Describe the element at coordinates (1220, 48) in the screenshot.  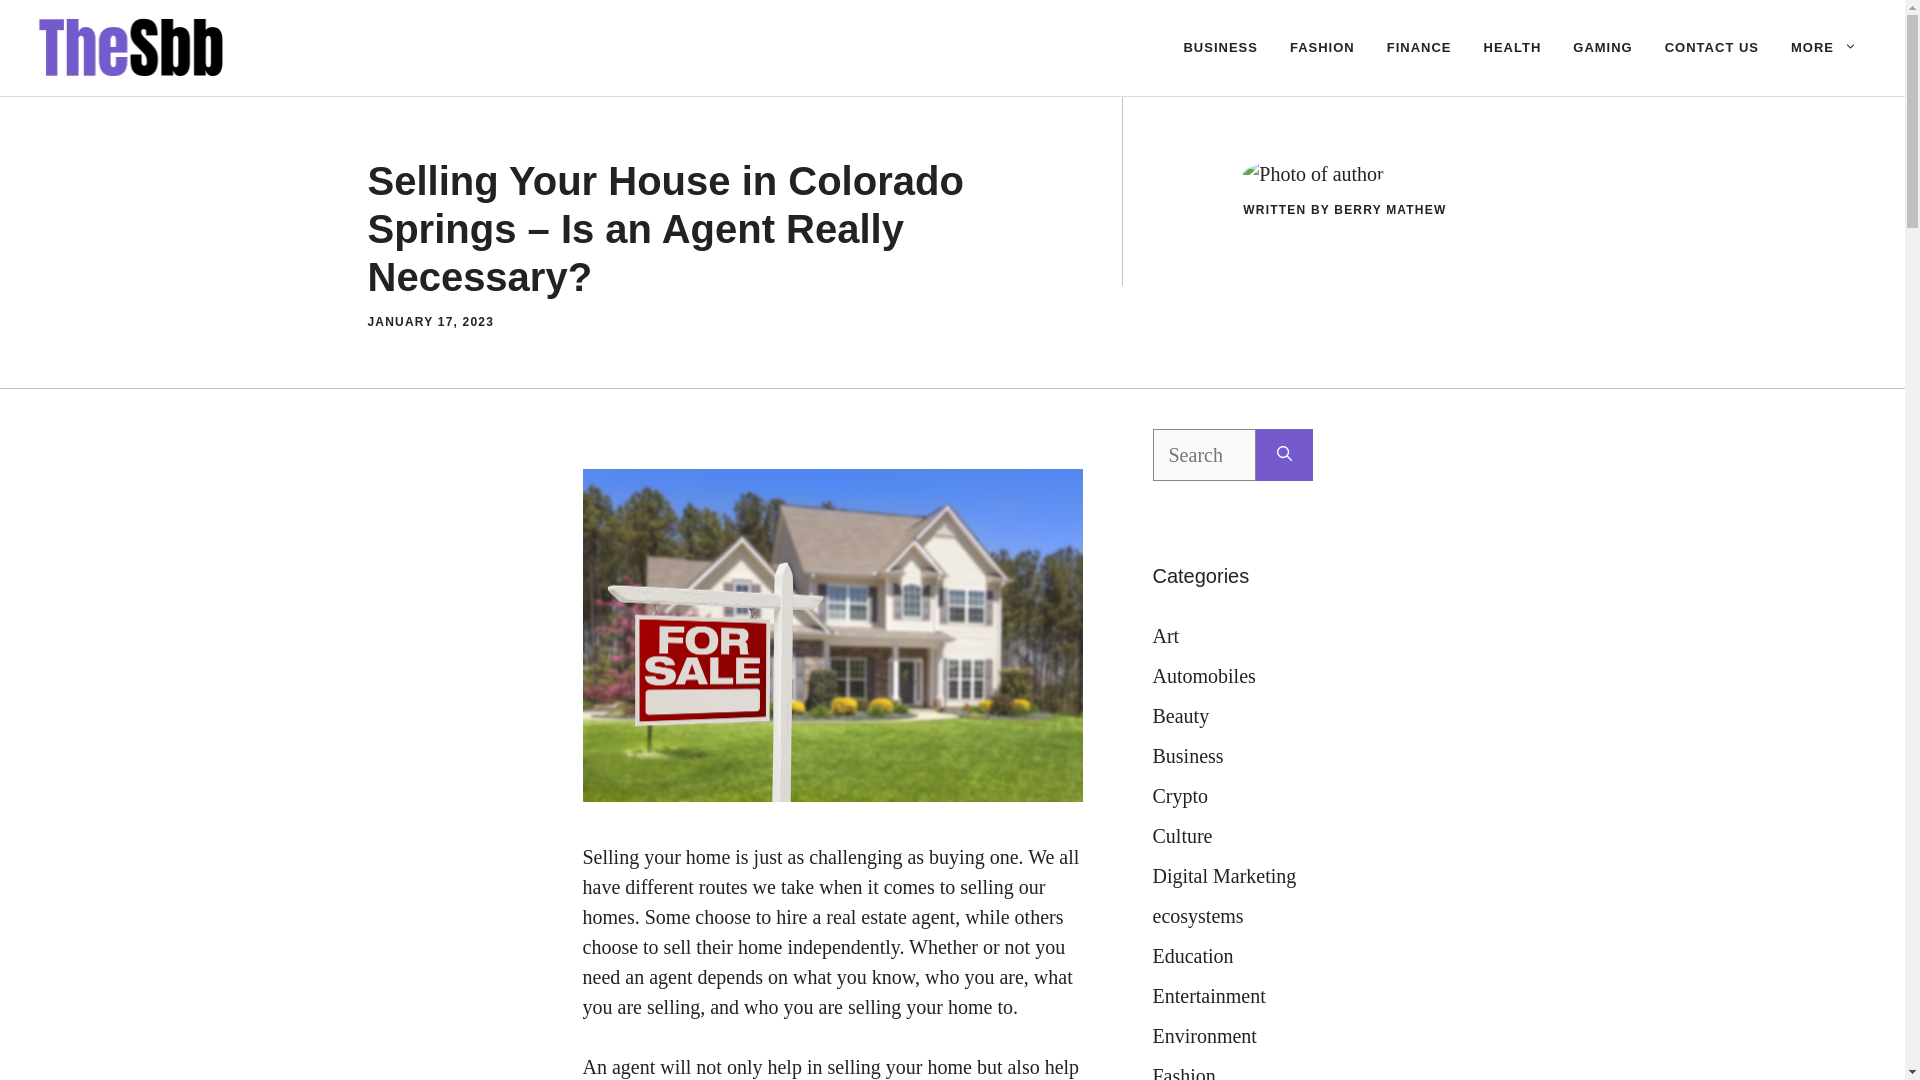
I see `BUSINESS` at that location.